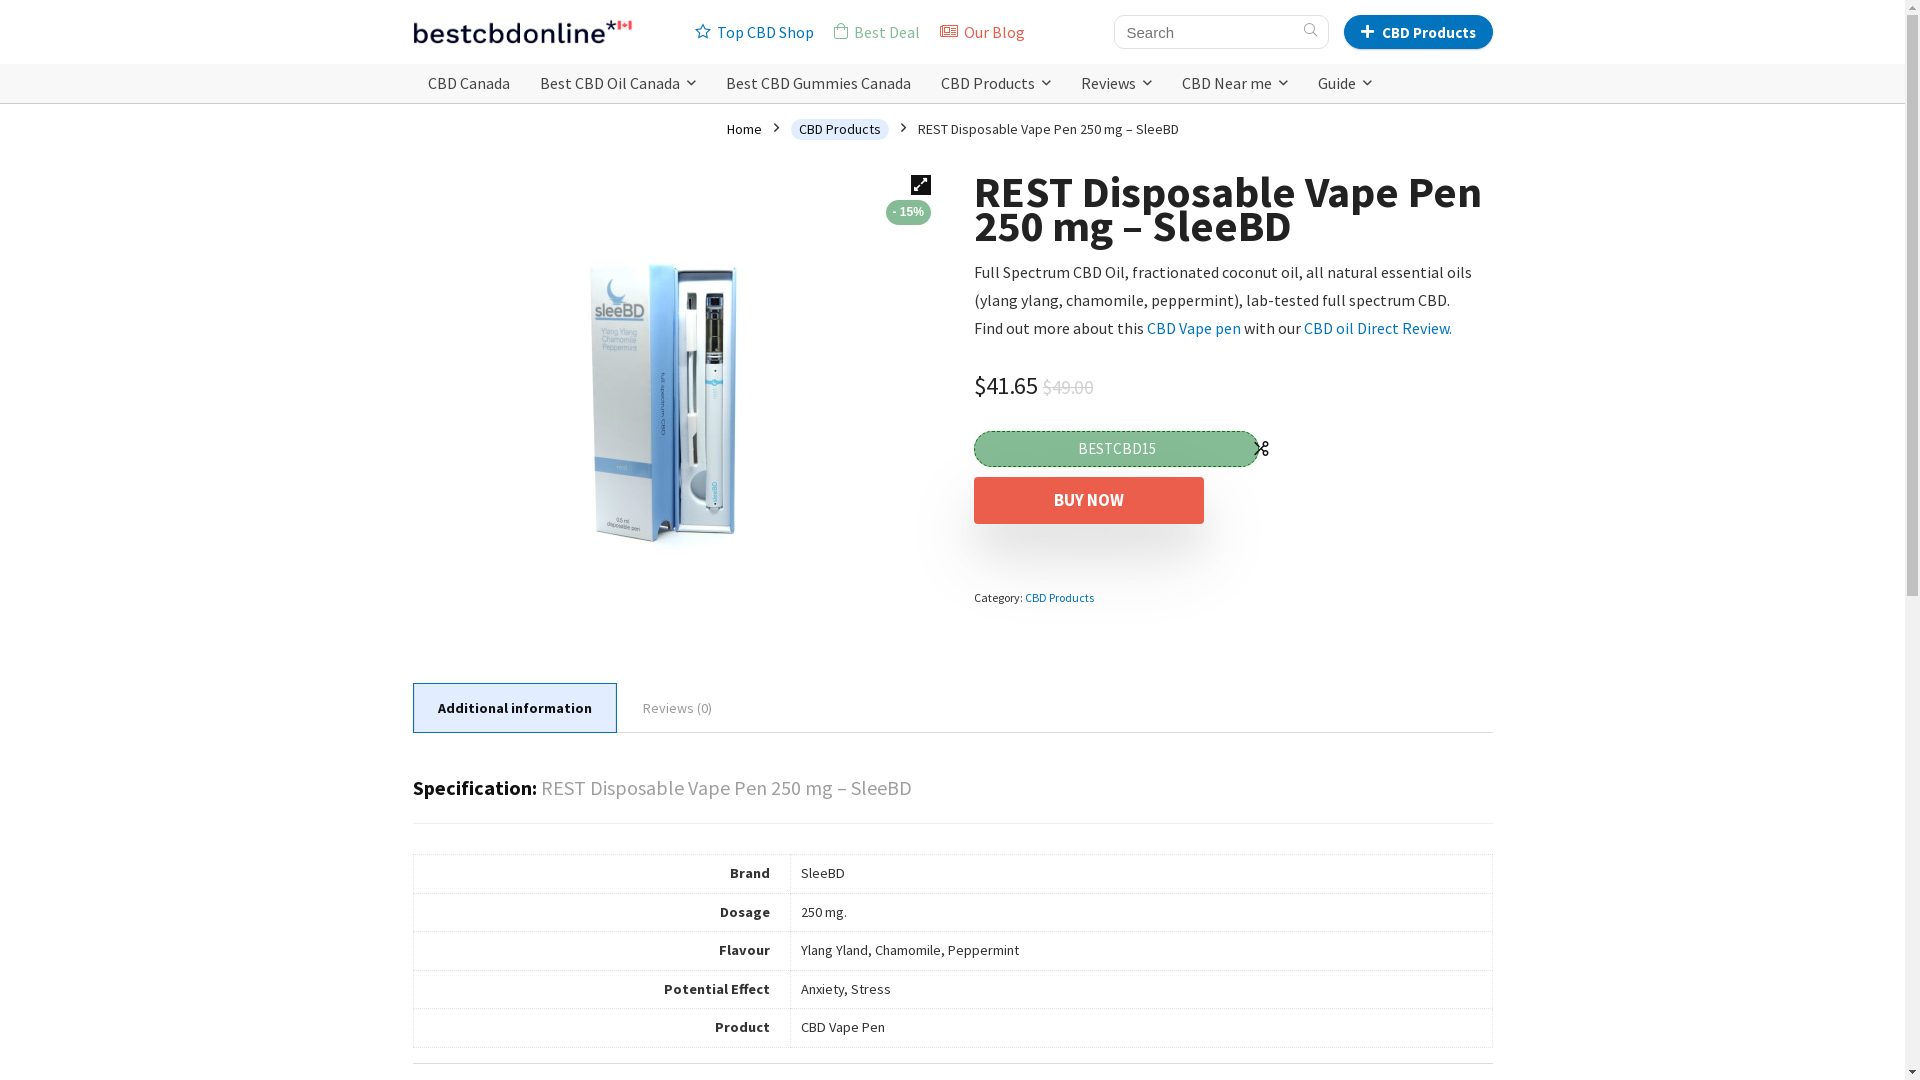 The image size is (1920, 1080). I want to click on SleeBD REST Disposable Vape Pen, so click(672, 400).